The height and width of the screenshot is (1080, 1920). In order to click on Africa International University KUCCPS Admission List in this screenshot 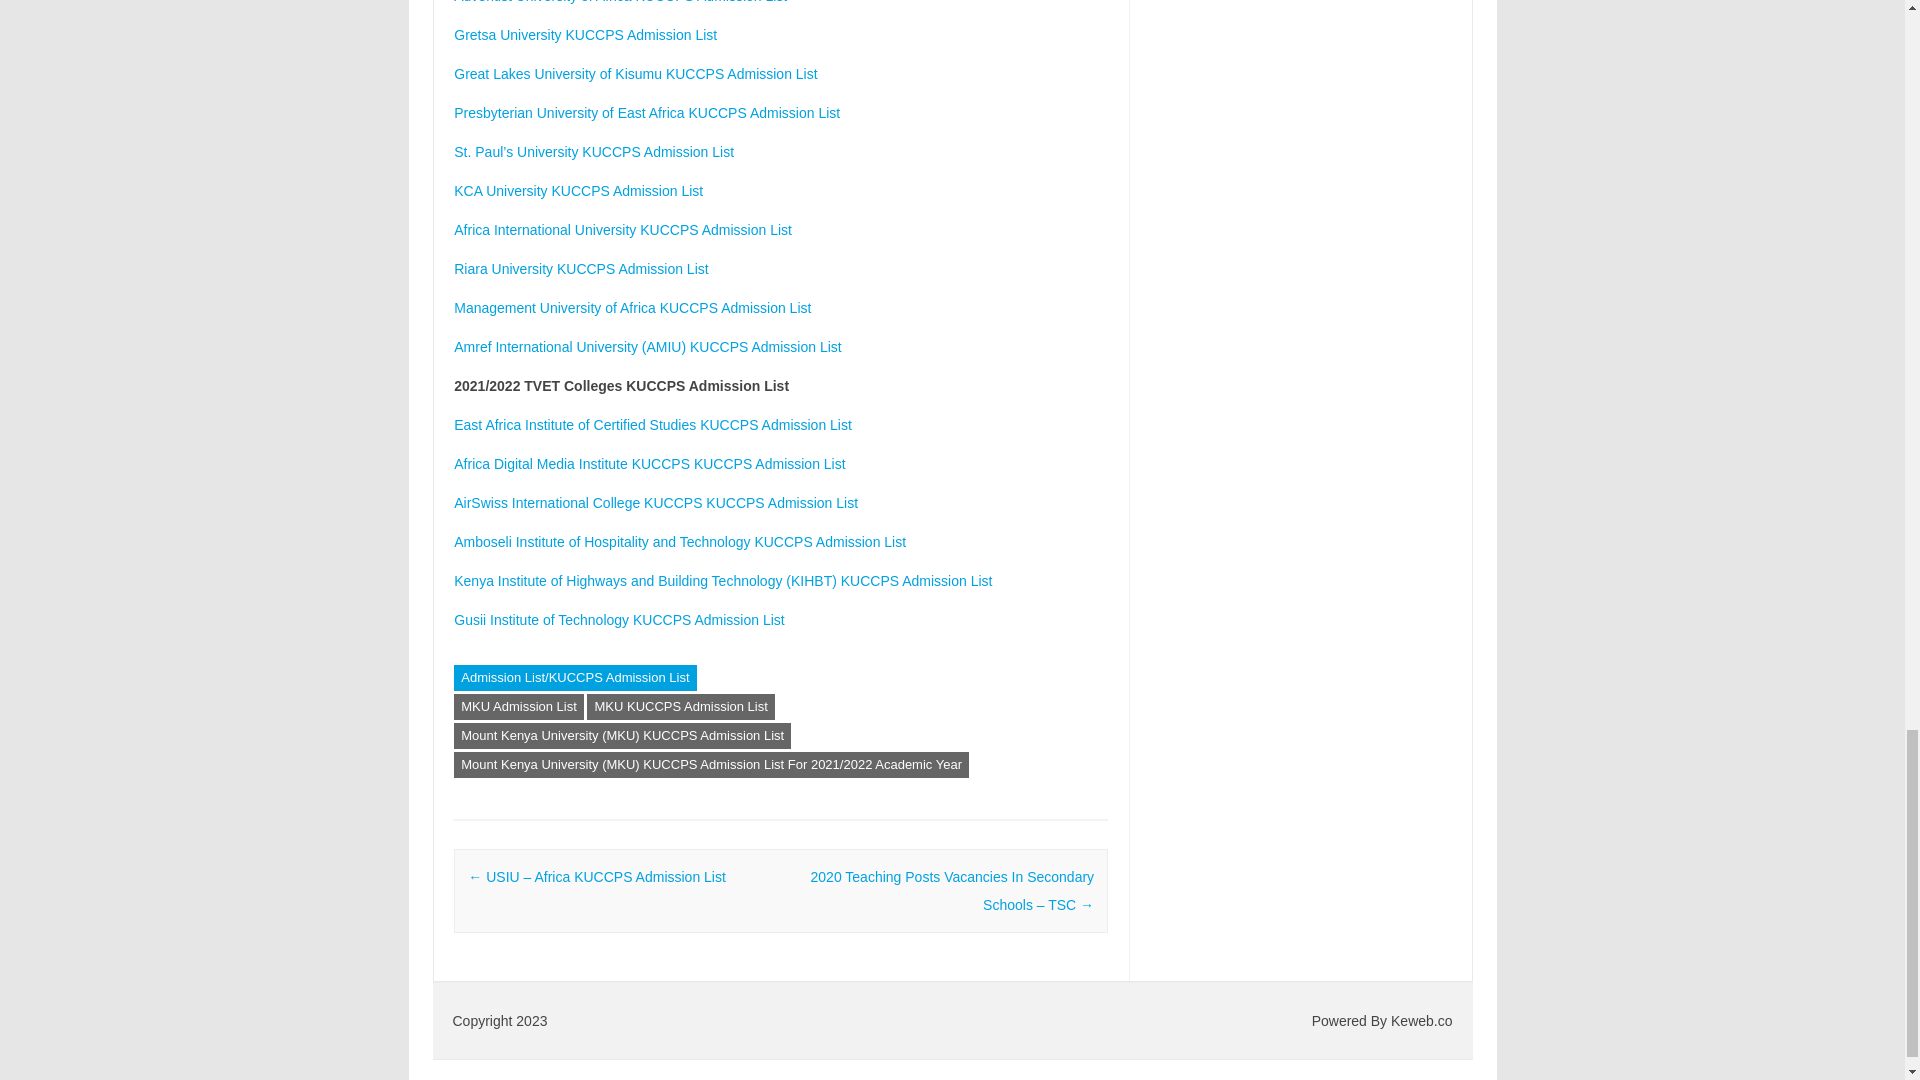, I will do `click(622, 230)`.